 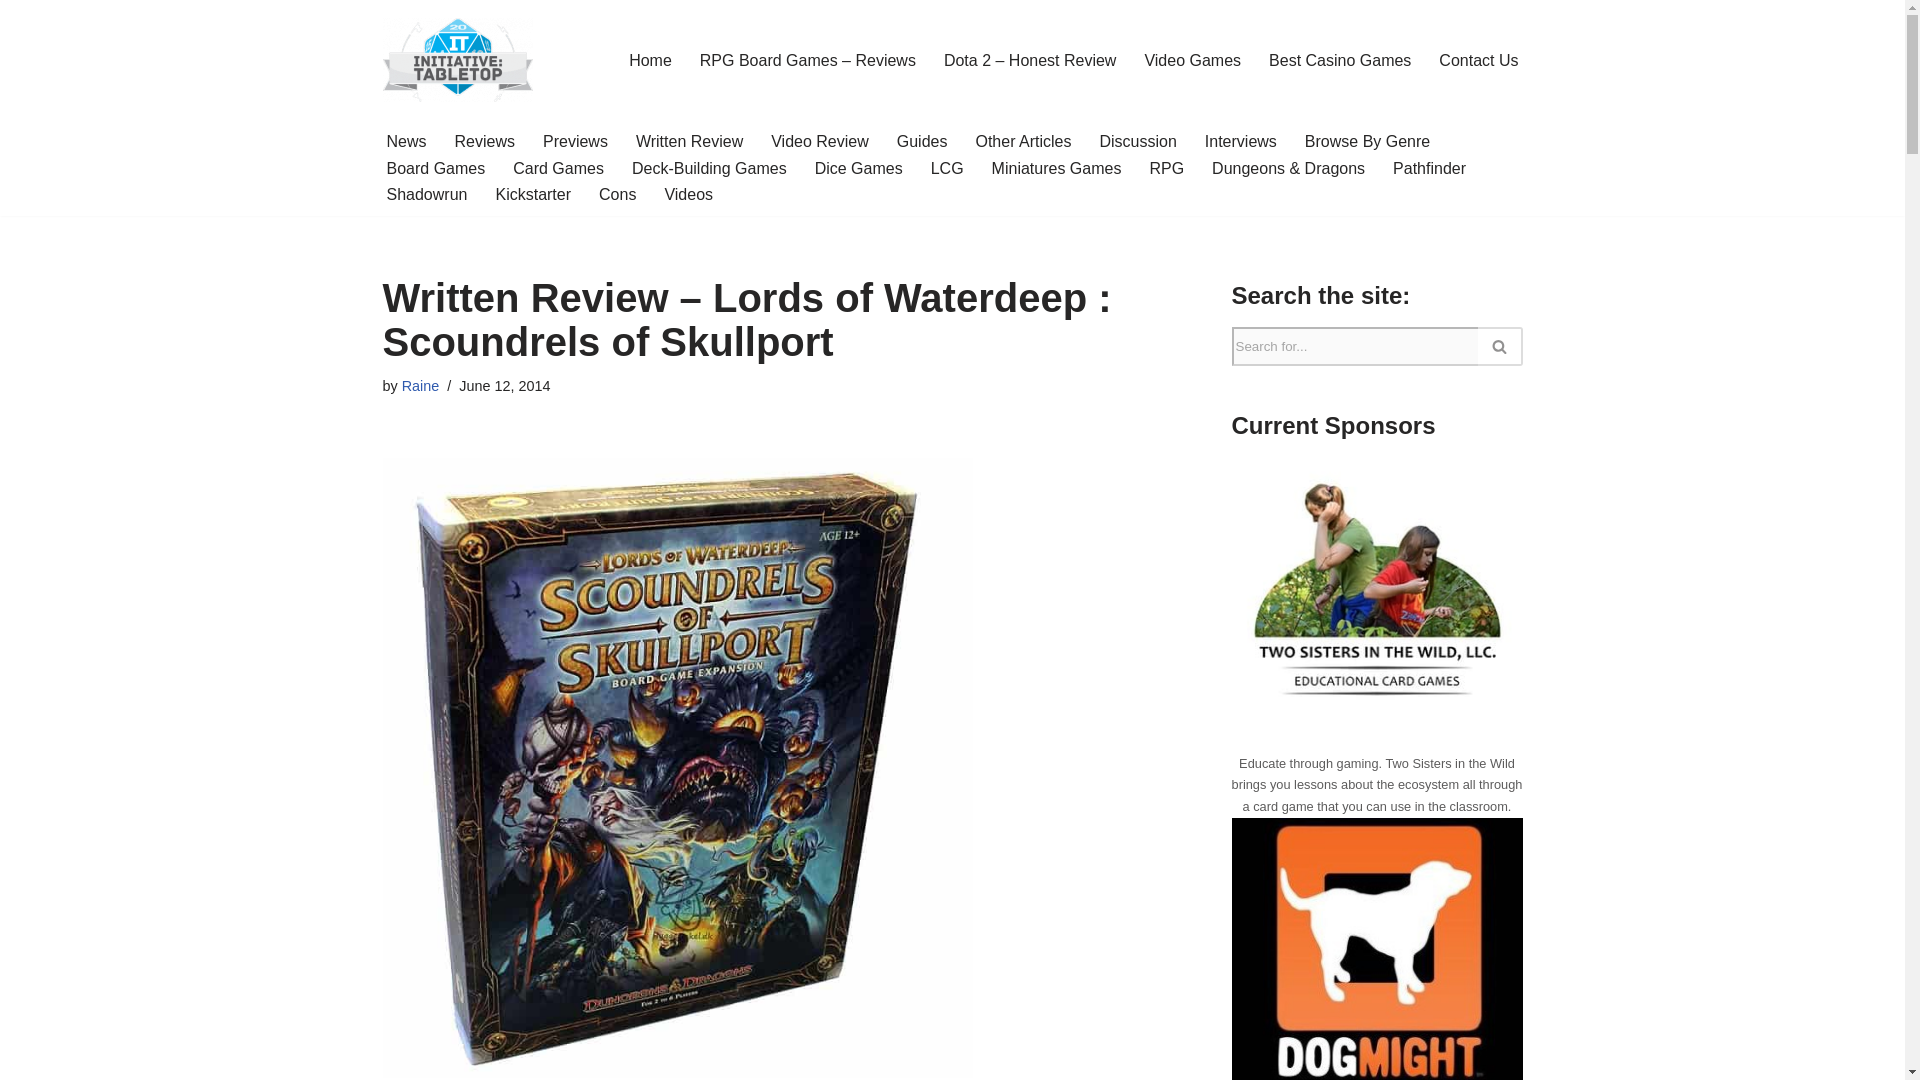 What do you see at coordinates (1056, 168) in the screenshot?
I see `Miniatures Games` at bounding box center [1056, 168].